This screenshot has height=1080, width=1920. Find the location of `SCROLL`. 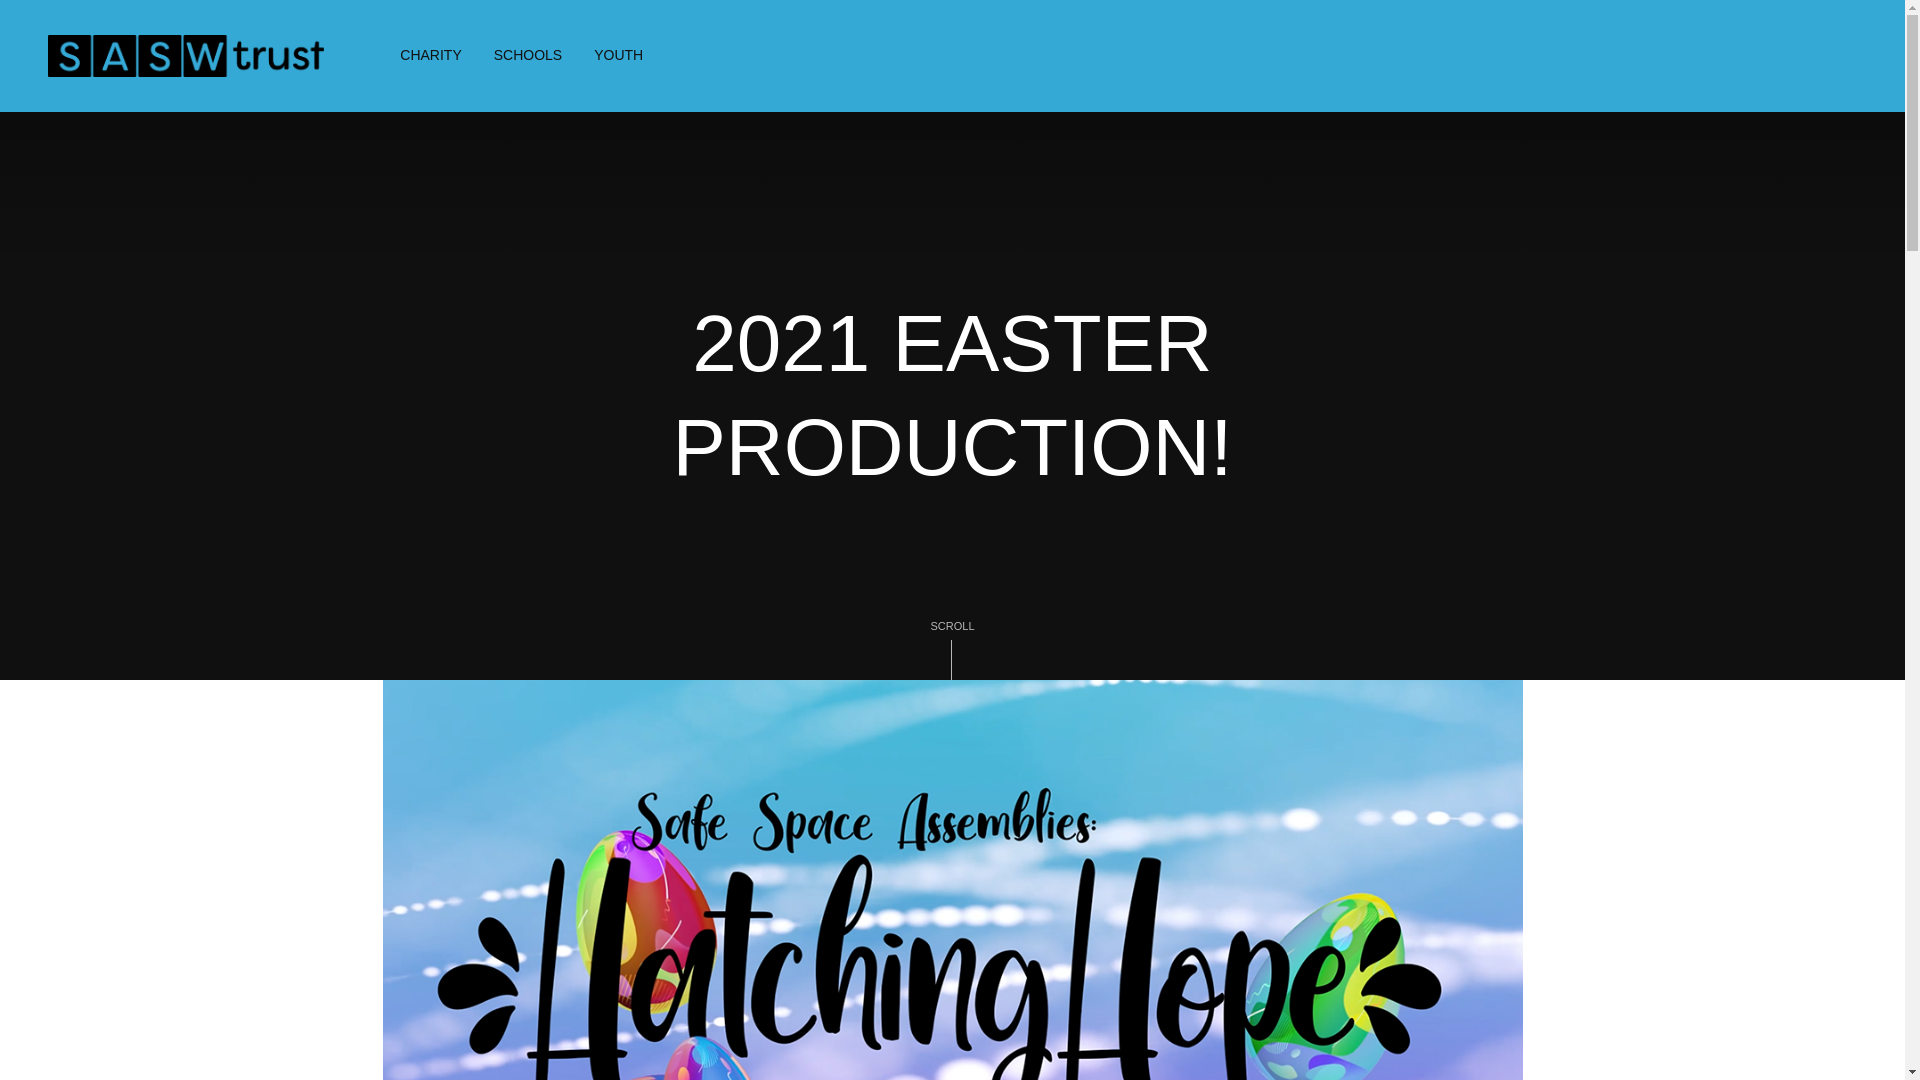

SCROLL is located at coordinates (952, 647).